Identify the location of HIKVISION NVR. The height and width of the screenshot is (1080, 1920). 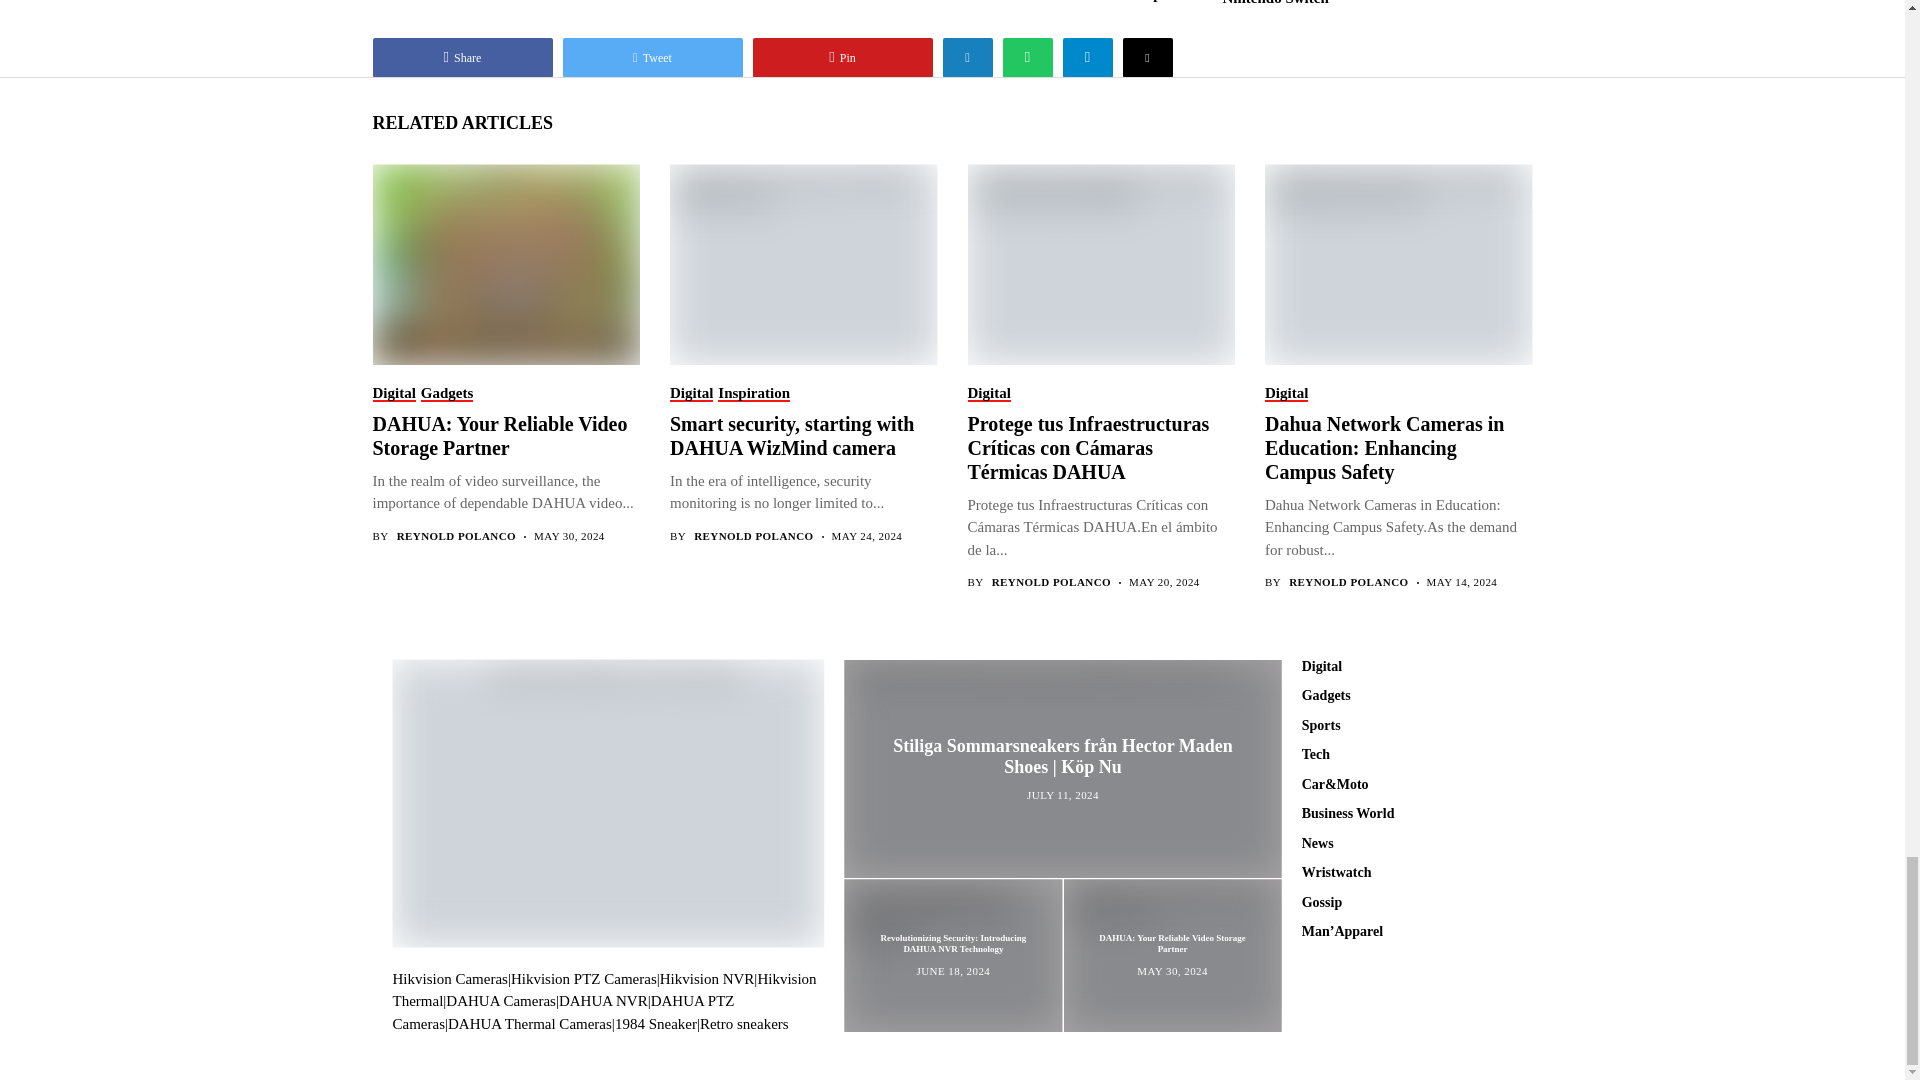
(604, 990).